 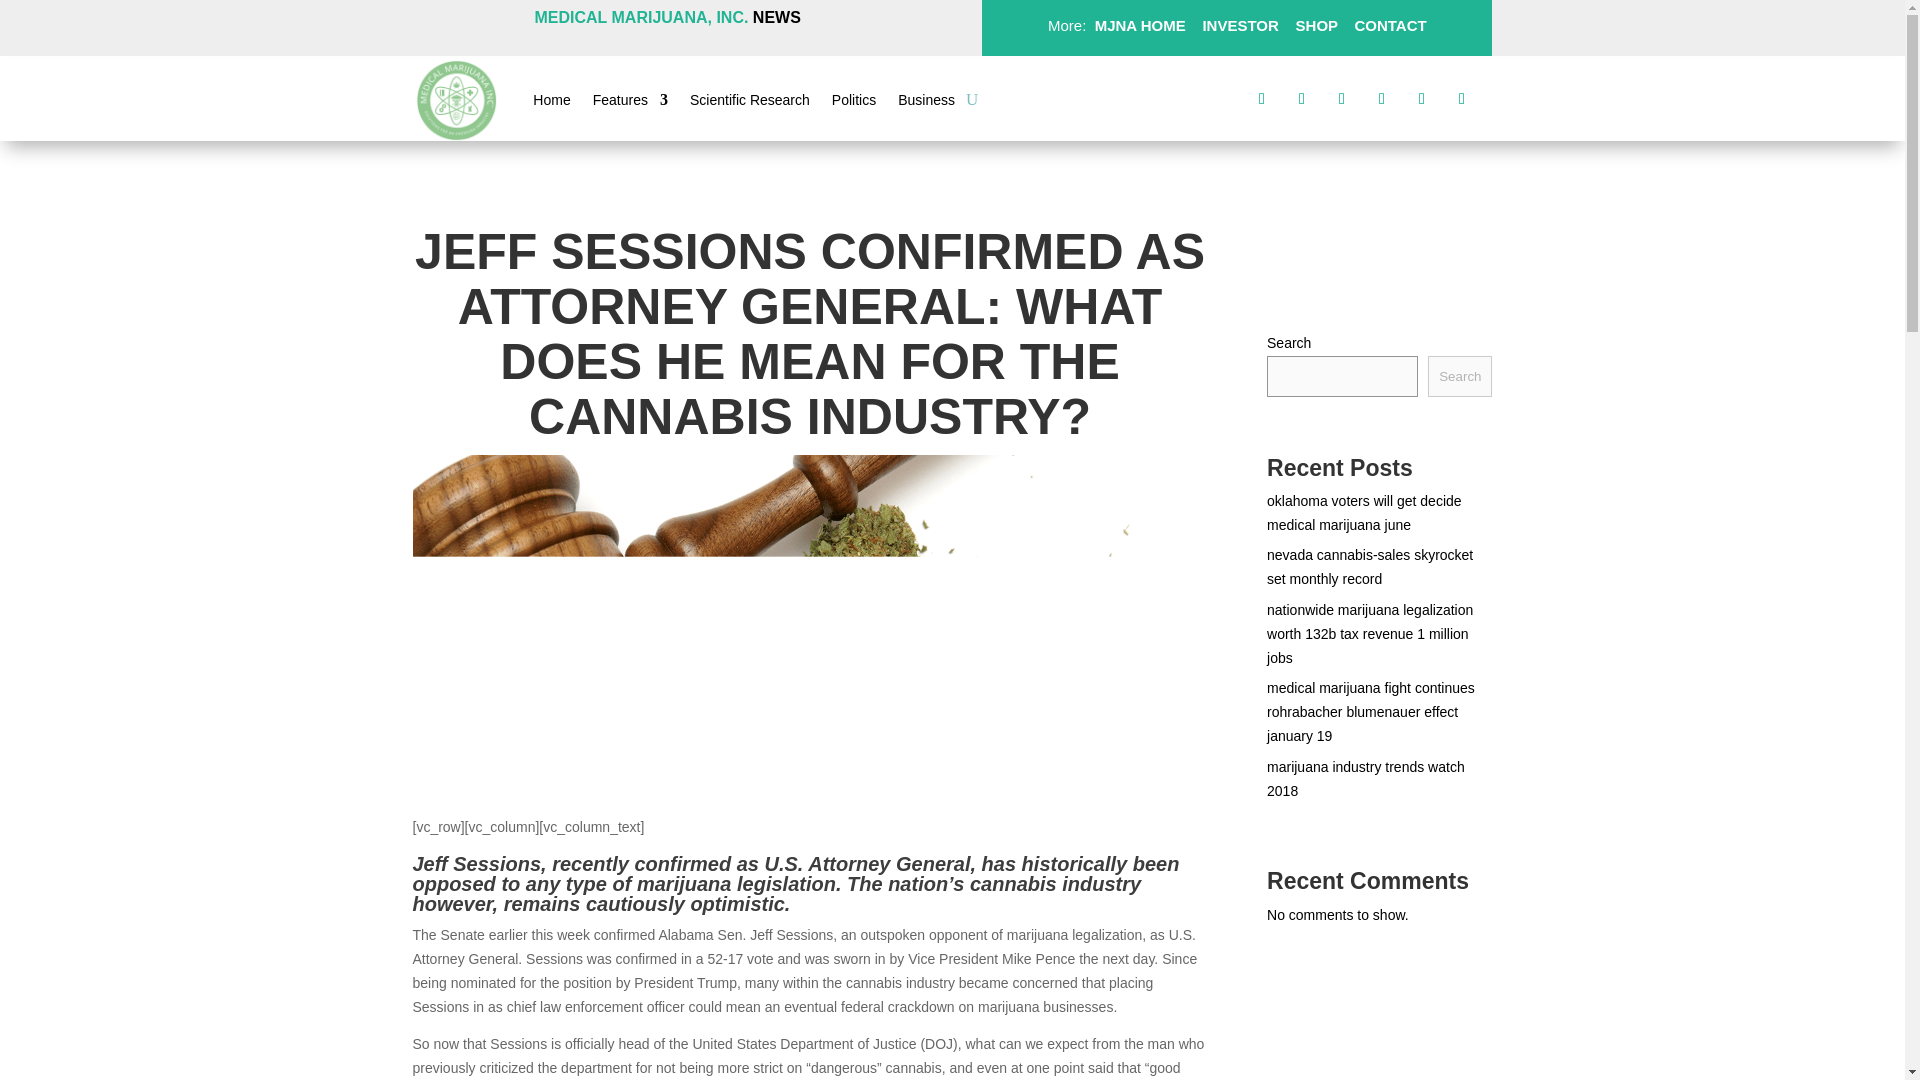 What do you see at coordinates (1313, 25) in the screenshot?
I see ` SHOP` at bounding box center [1313, 25].